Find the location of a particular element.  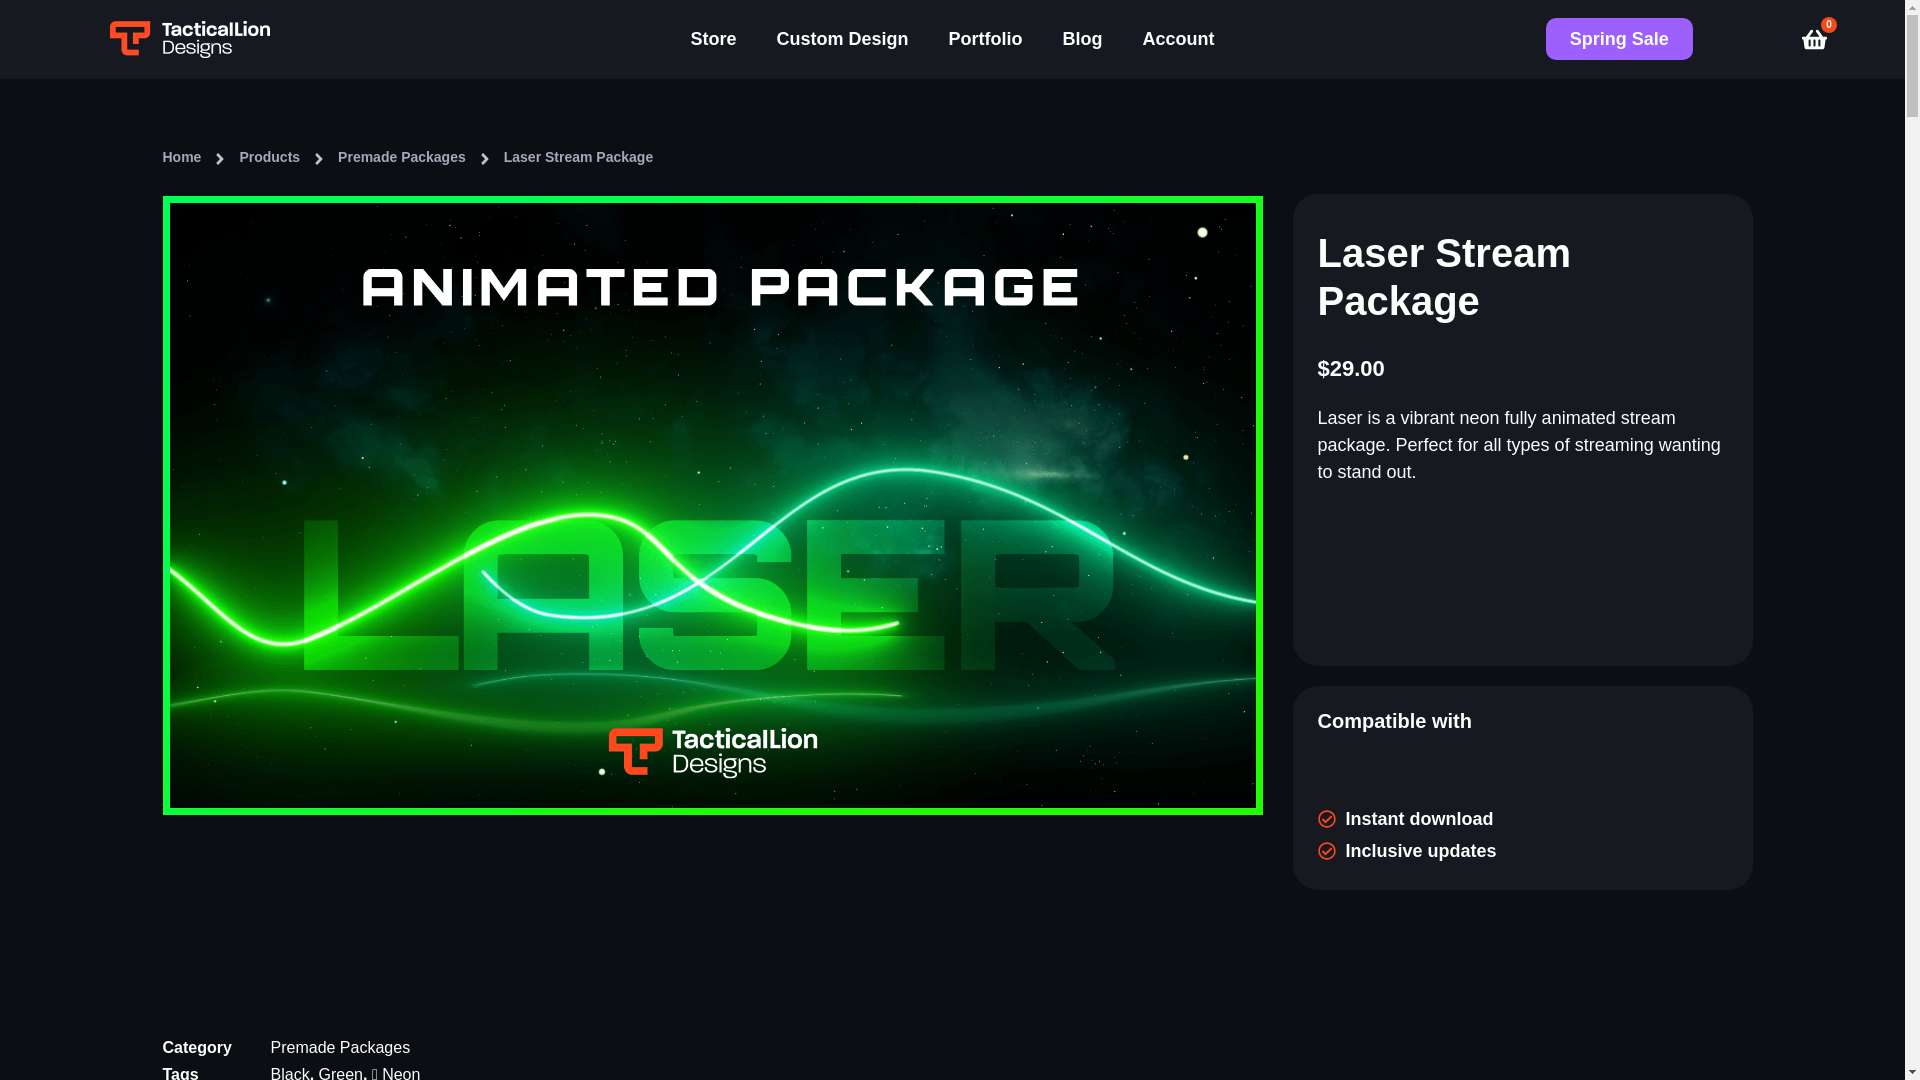

Home is located at coordinates (181, 156).